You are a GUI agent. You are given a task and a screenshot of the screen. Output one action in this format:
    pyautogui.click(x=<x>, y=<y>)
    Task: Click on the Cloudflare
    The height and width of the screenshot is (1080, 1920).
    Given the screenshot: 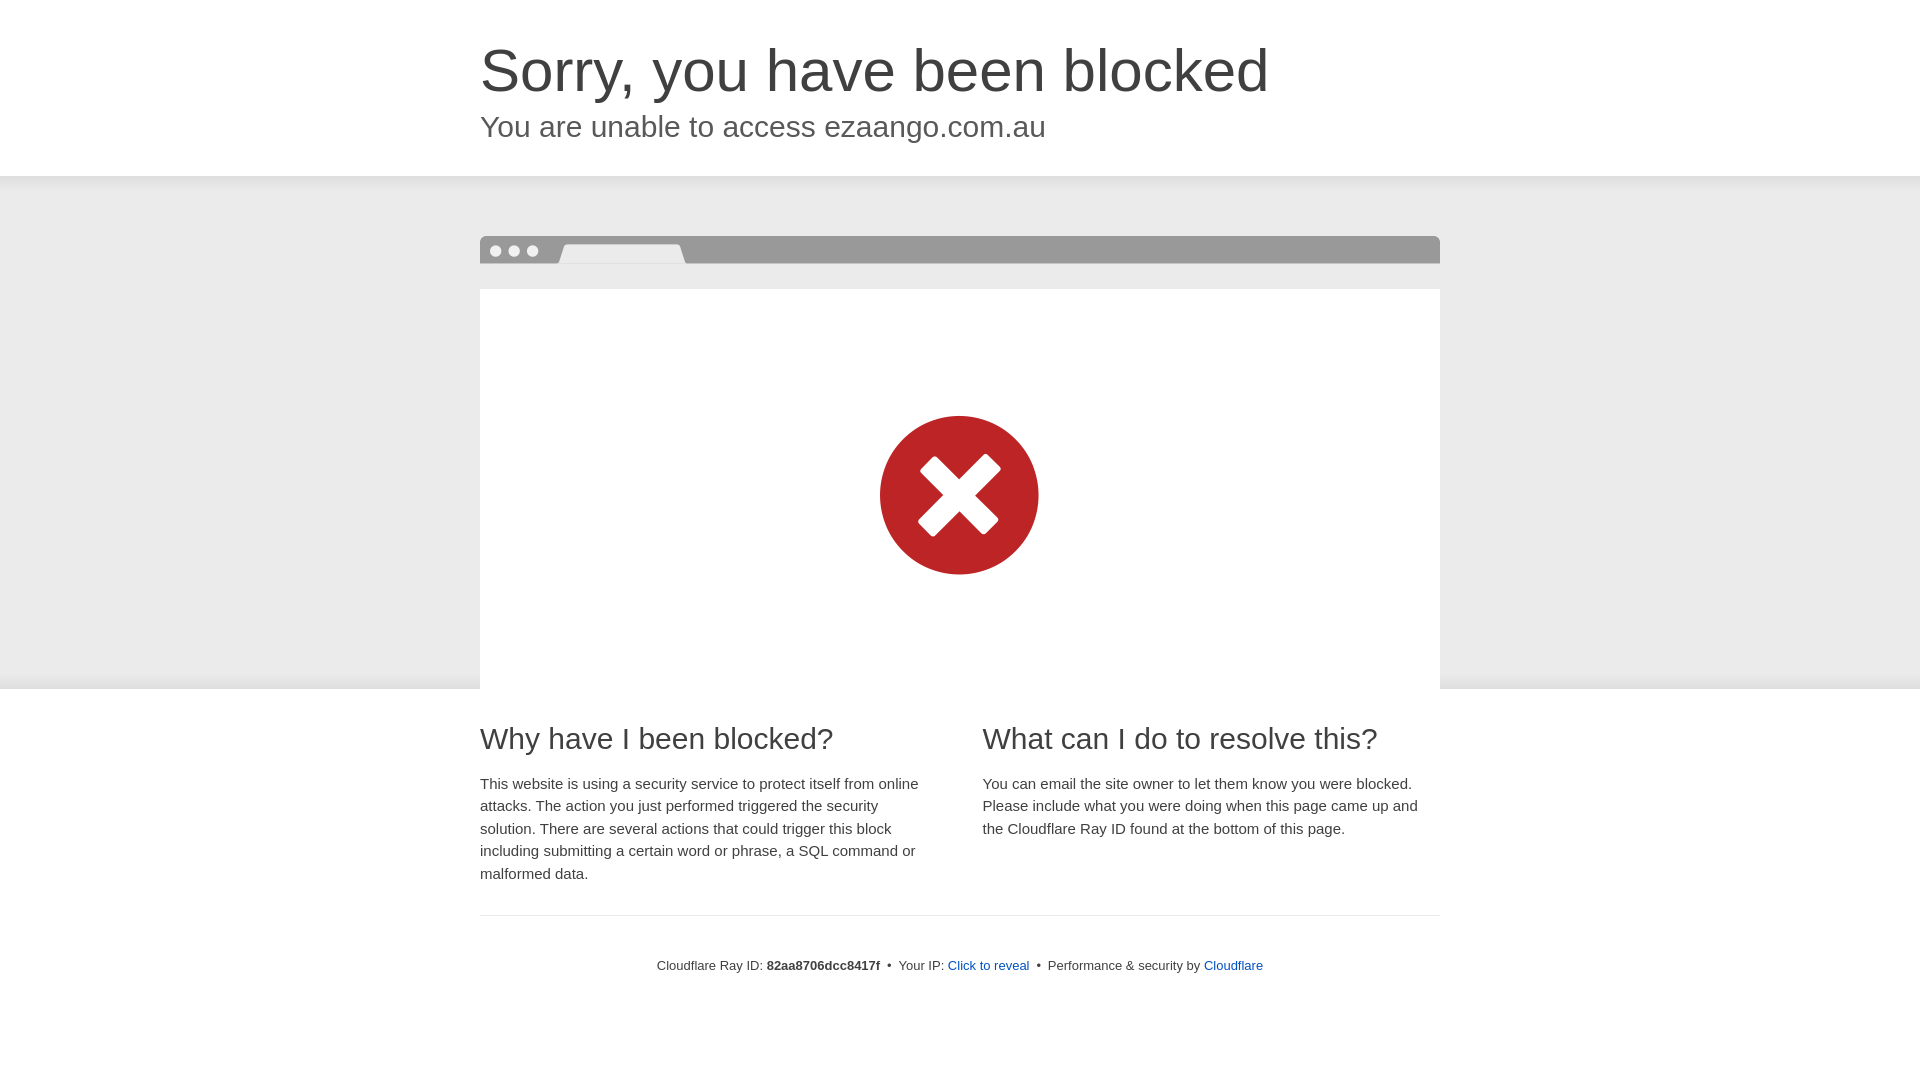 What is the action you would take?
    pyautogui.click(x=1234, y=966)
    